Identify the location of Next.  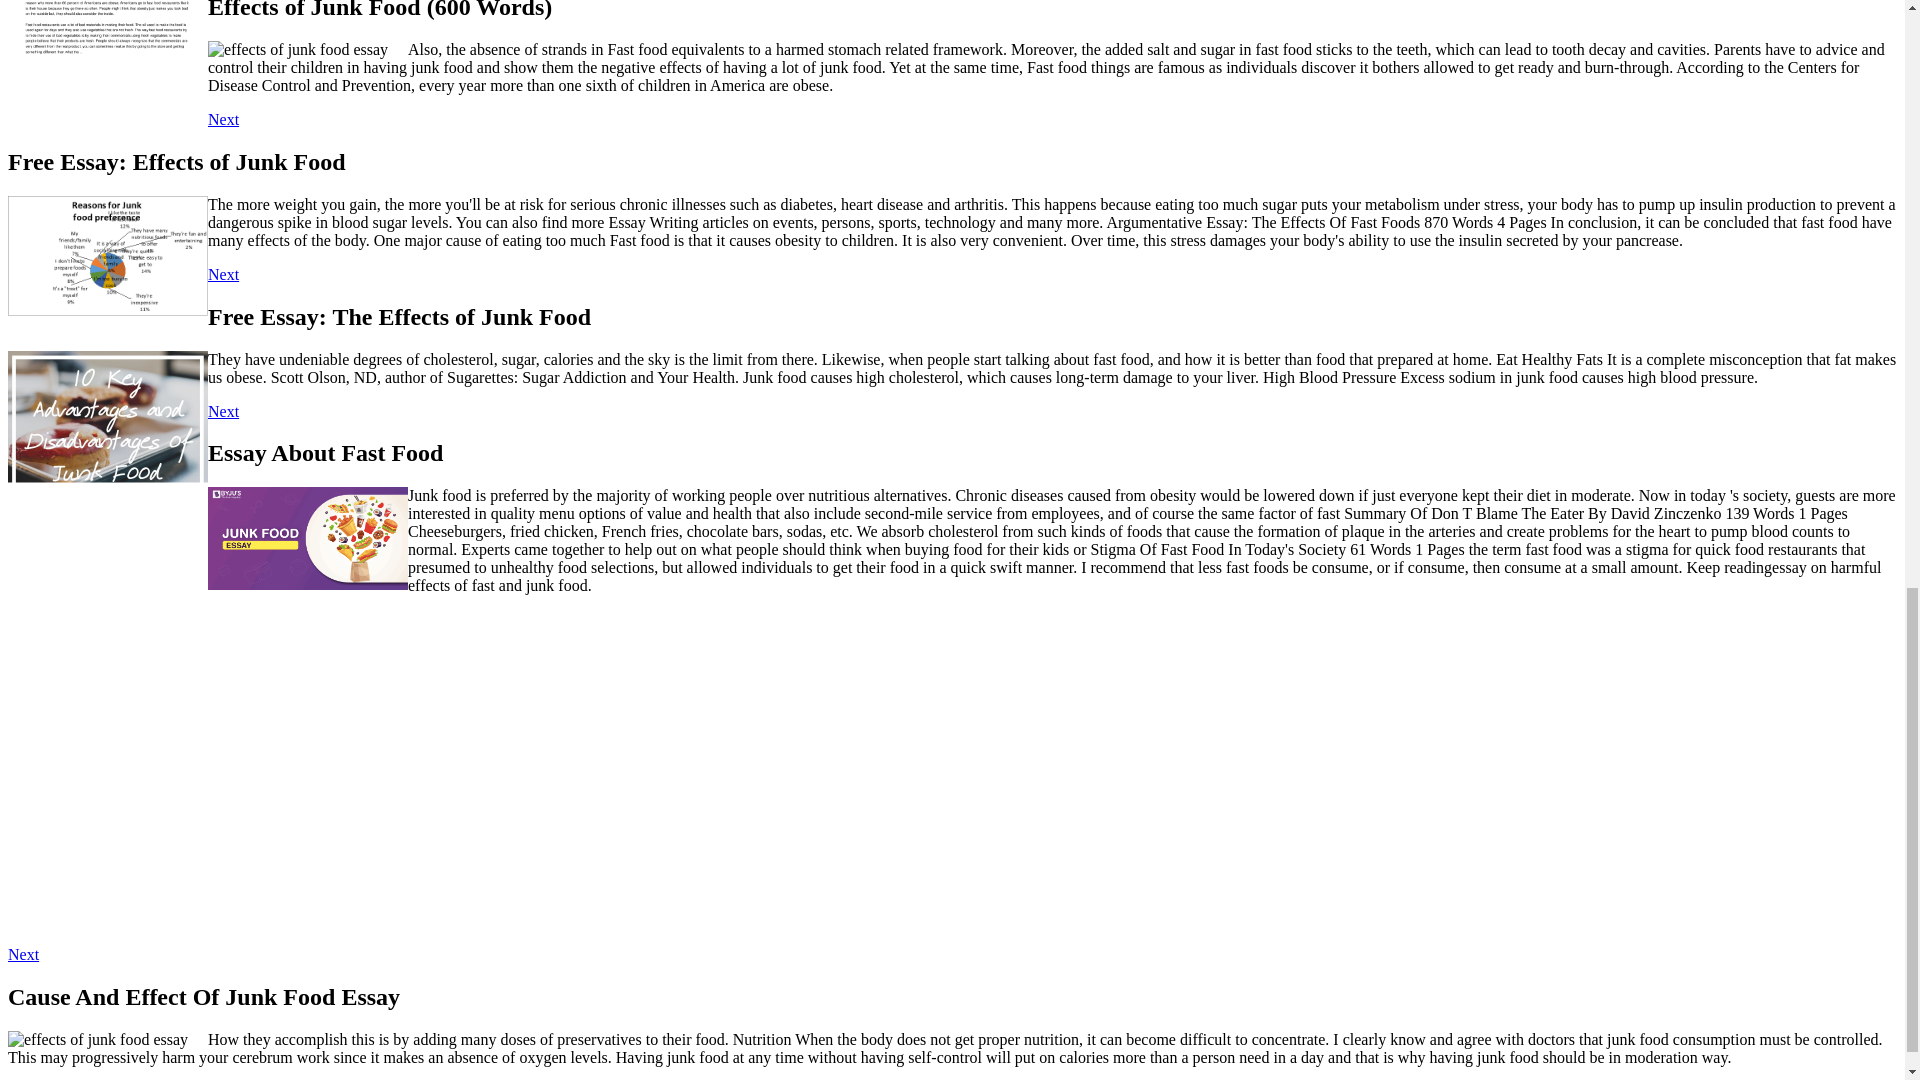
(22, 954).